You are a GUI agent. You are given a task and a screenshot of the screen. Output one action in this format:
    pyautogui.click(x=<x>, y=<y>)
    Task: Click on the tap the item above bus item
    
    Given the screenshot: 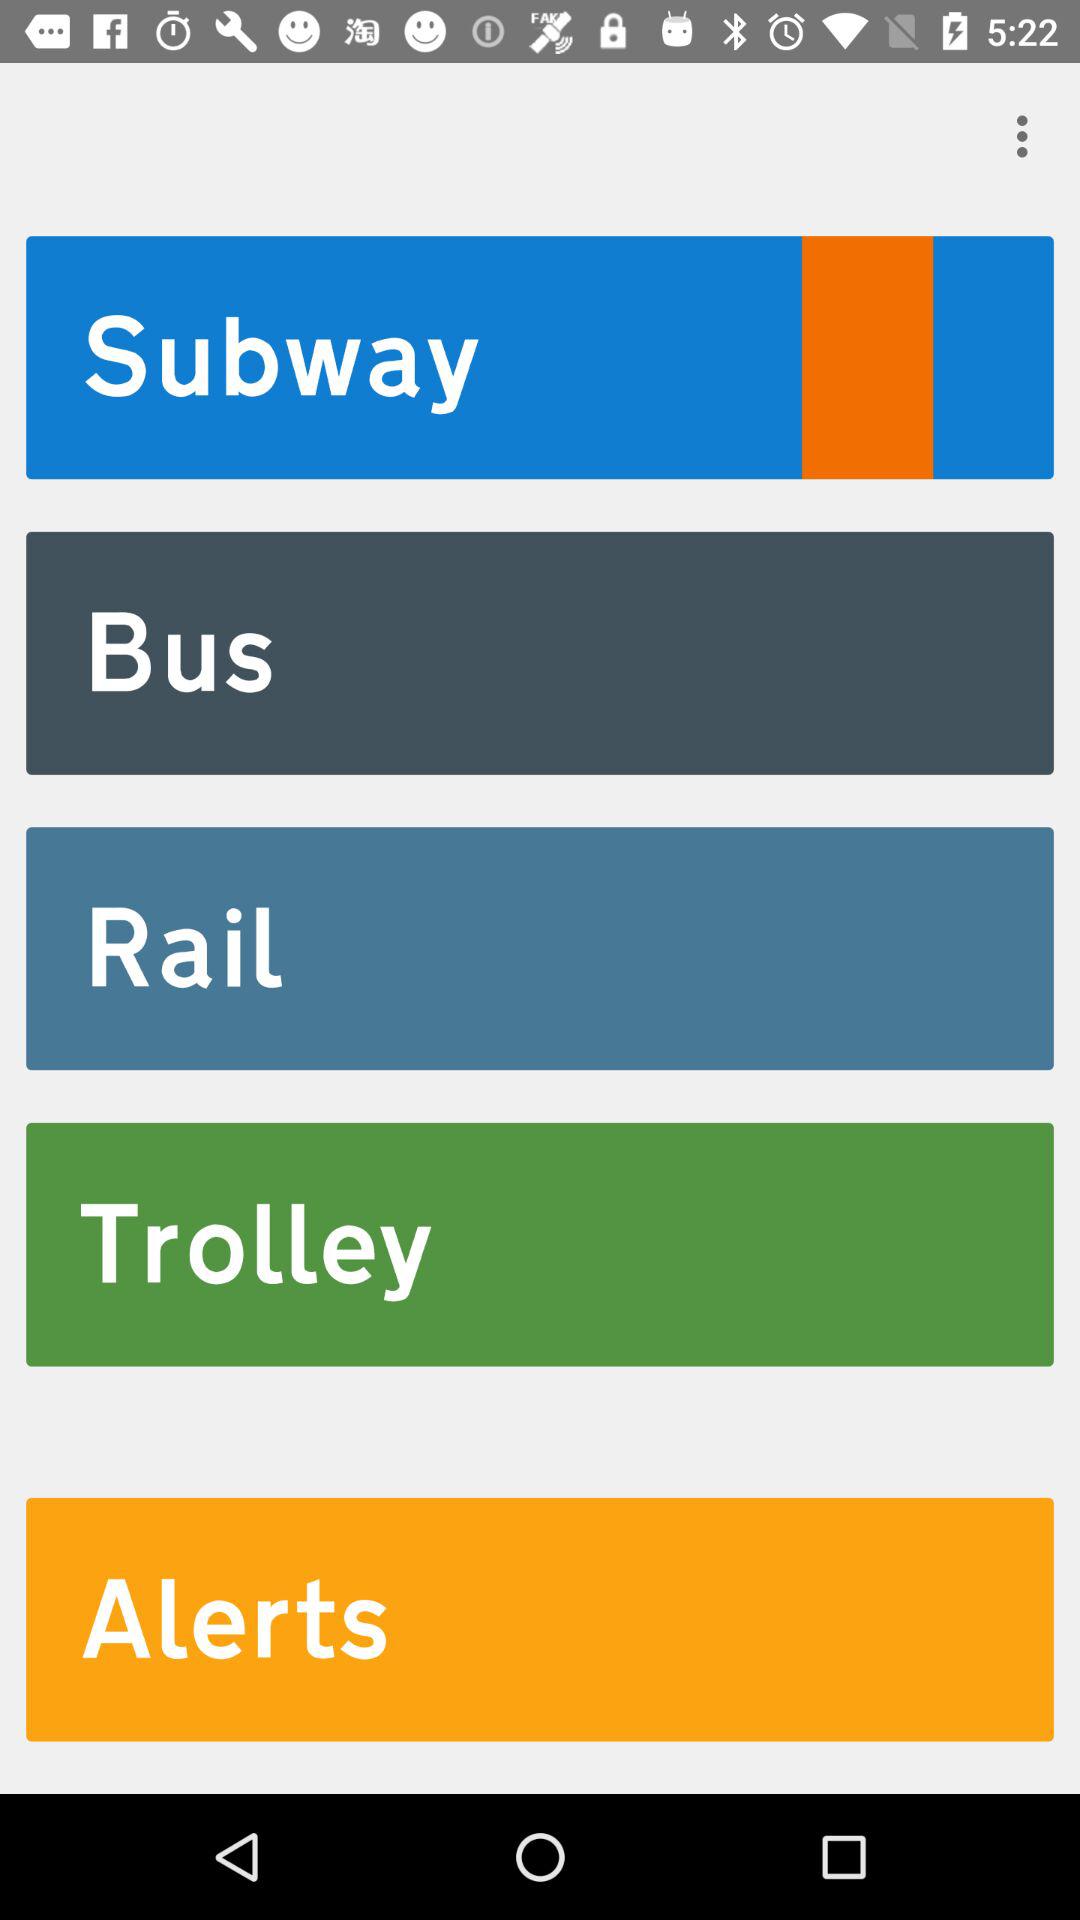 What is the action you would take?
    pyautogui.click(x=540, y=358)
    